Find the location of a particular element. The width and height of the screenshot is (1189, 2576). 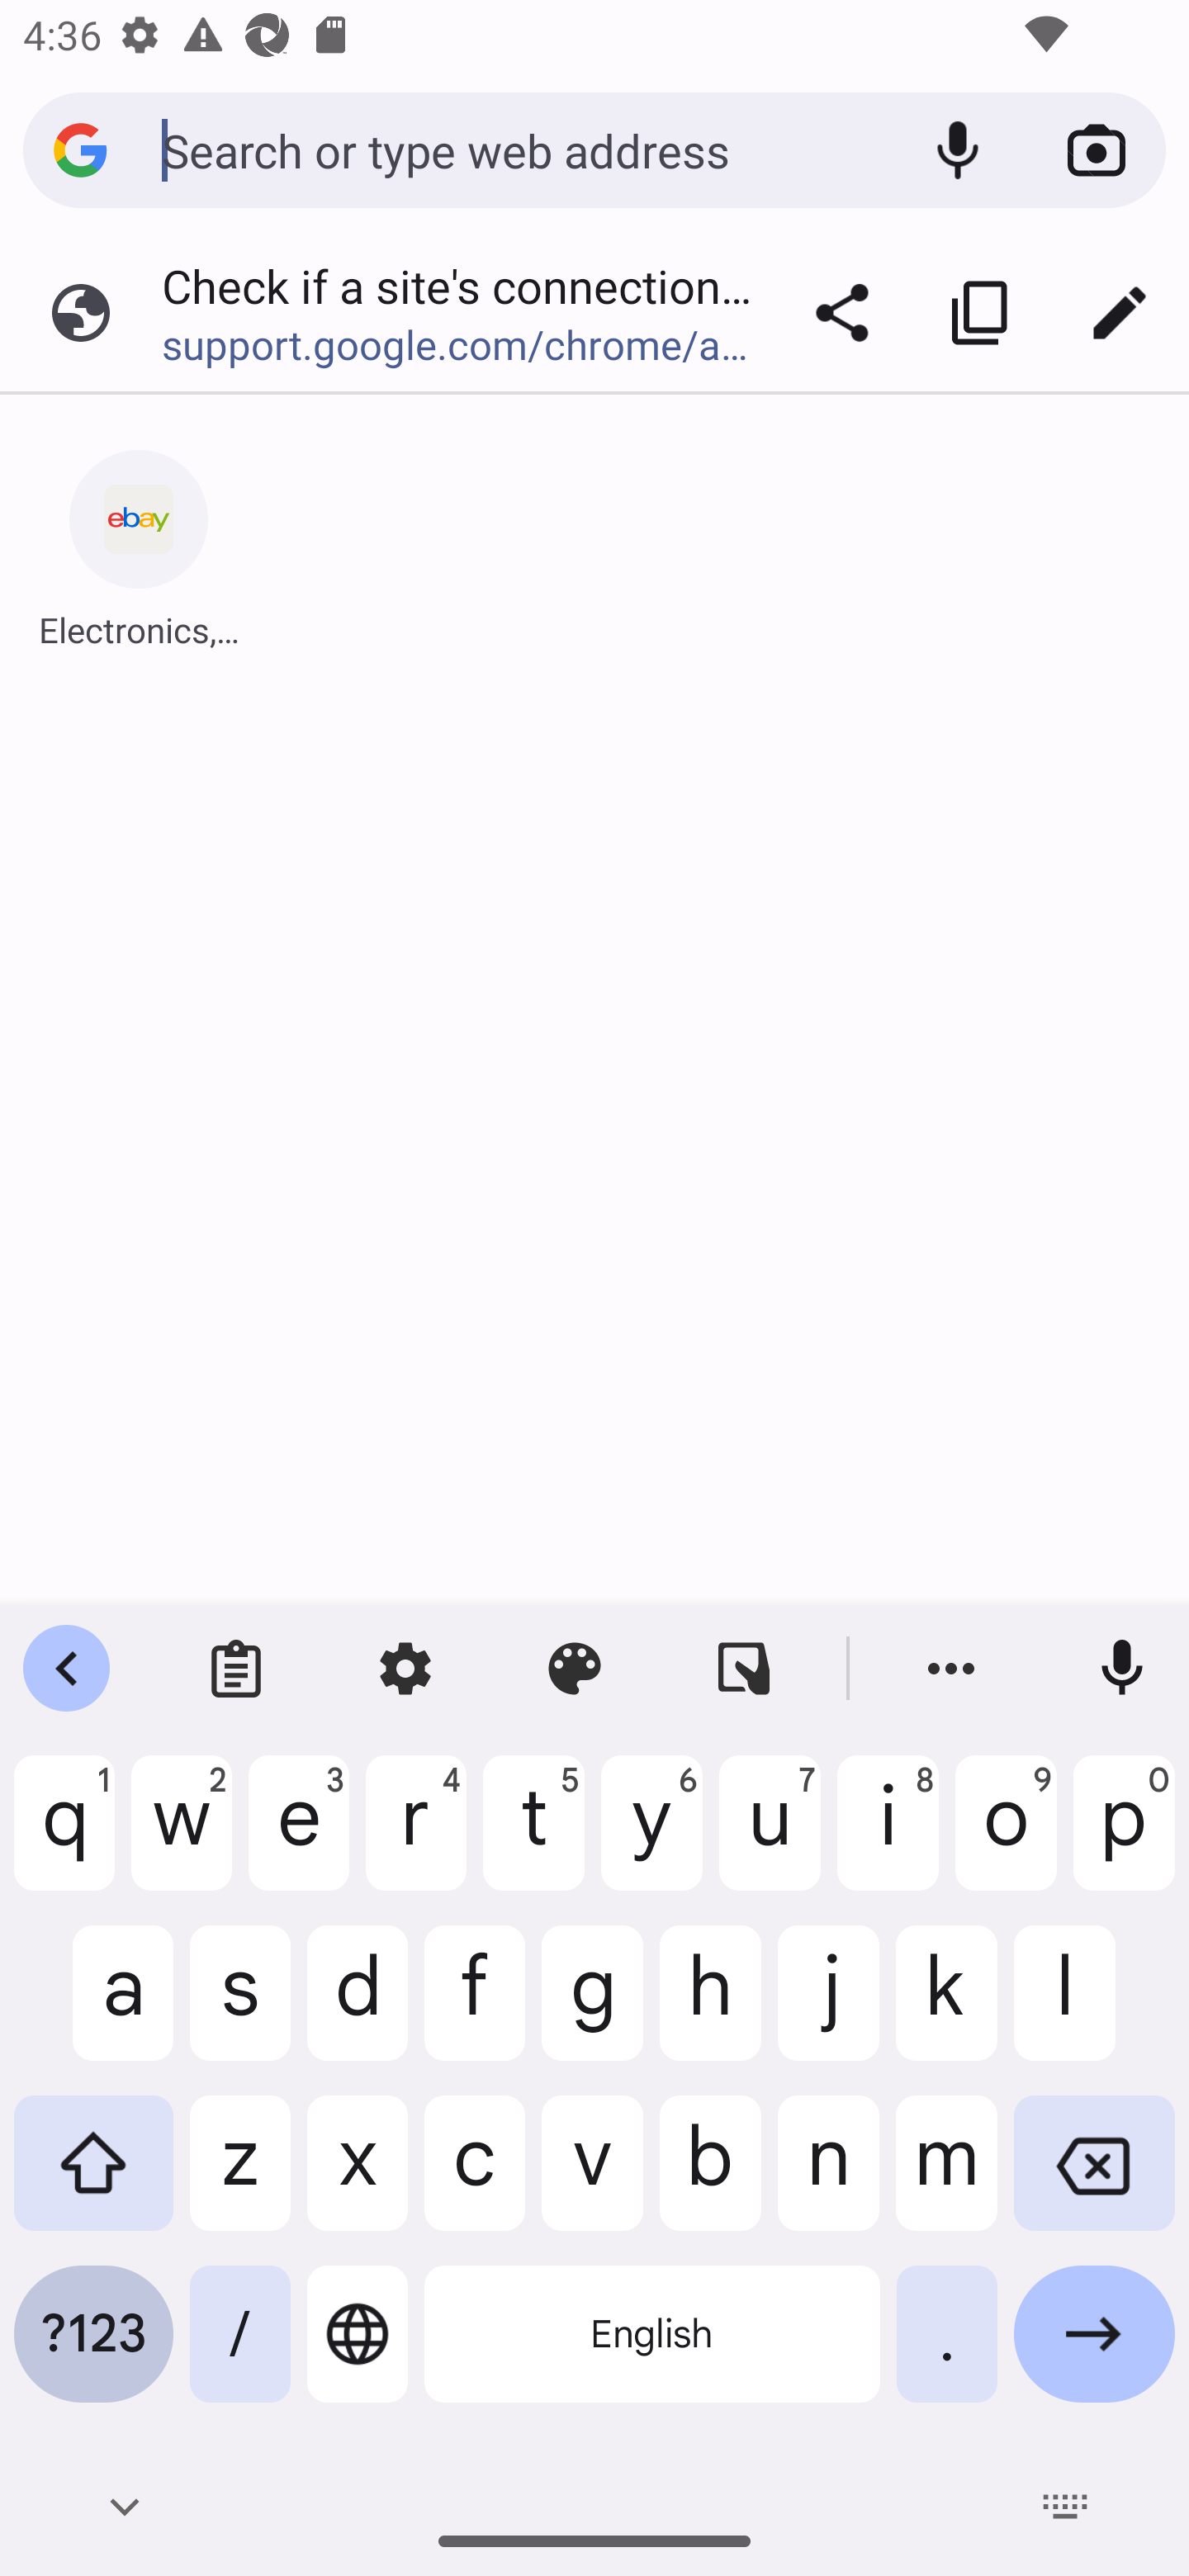

Edit is located at coordinates (1120, 312).